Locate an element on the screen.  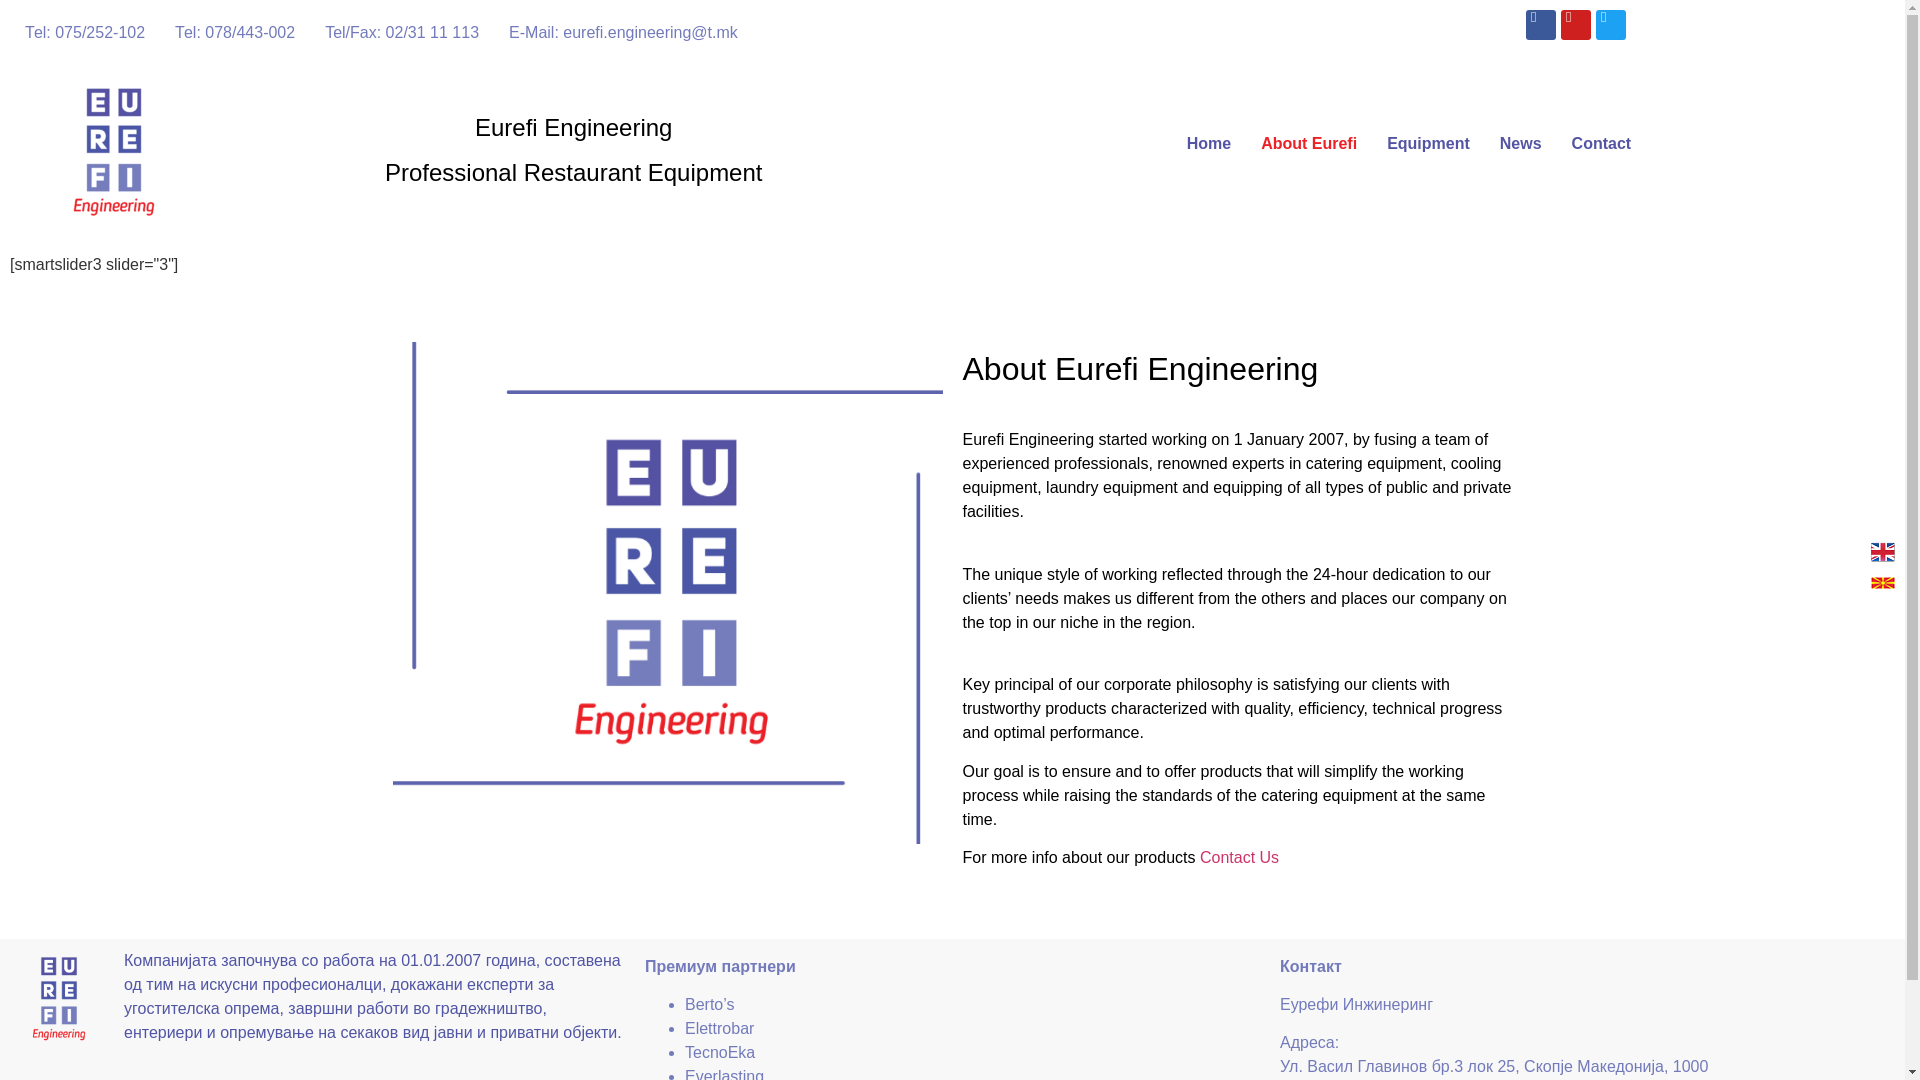
Republic of Macedonia is located at coordinates (1882, 583).